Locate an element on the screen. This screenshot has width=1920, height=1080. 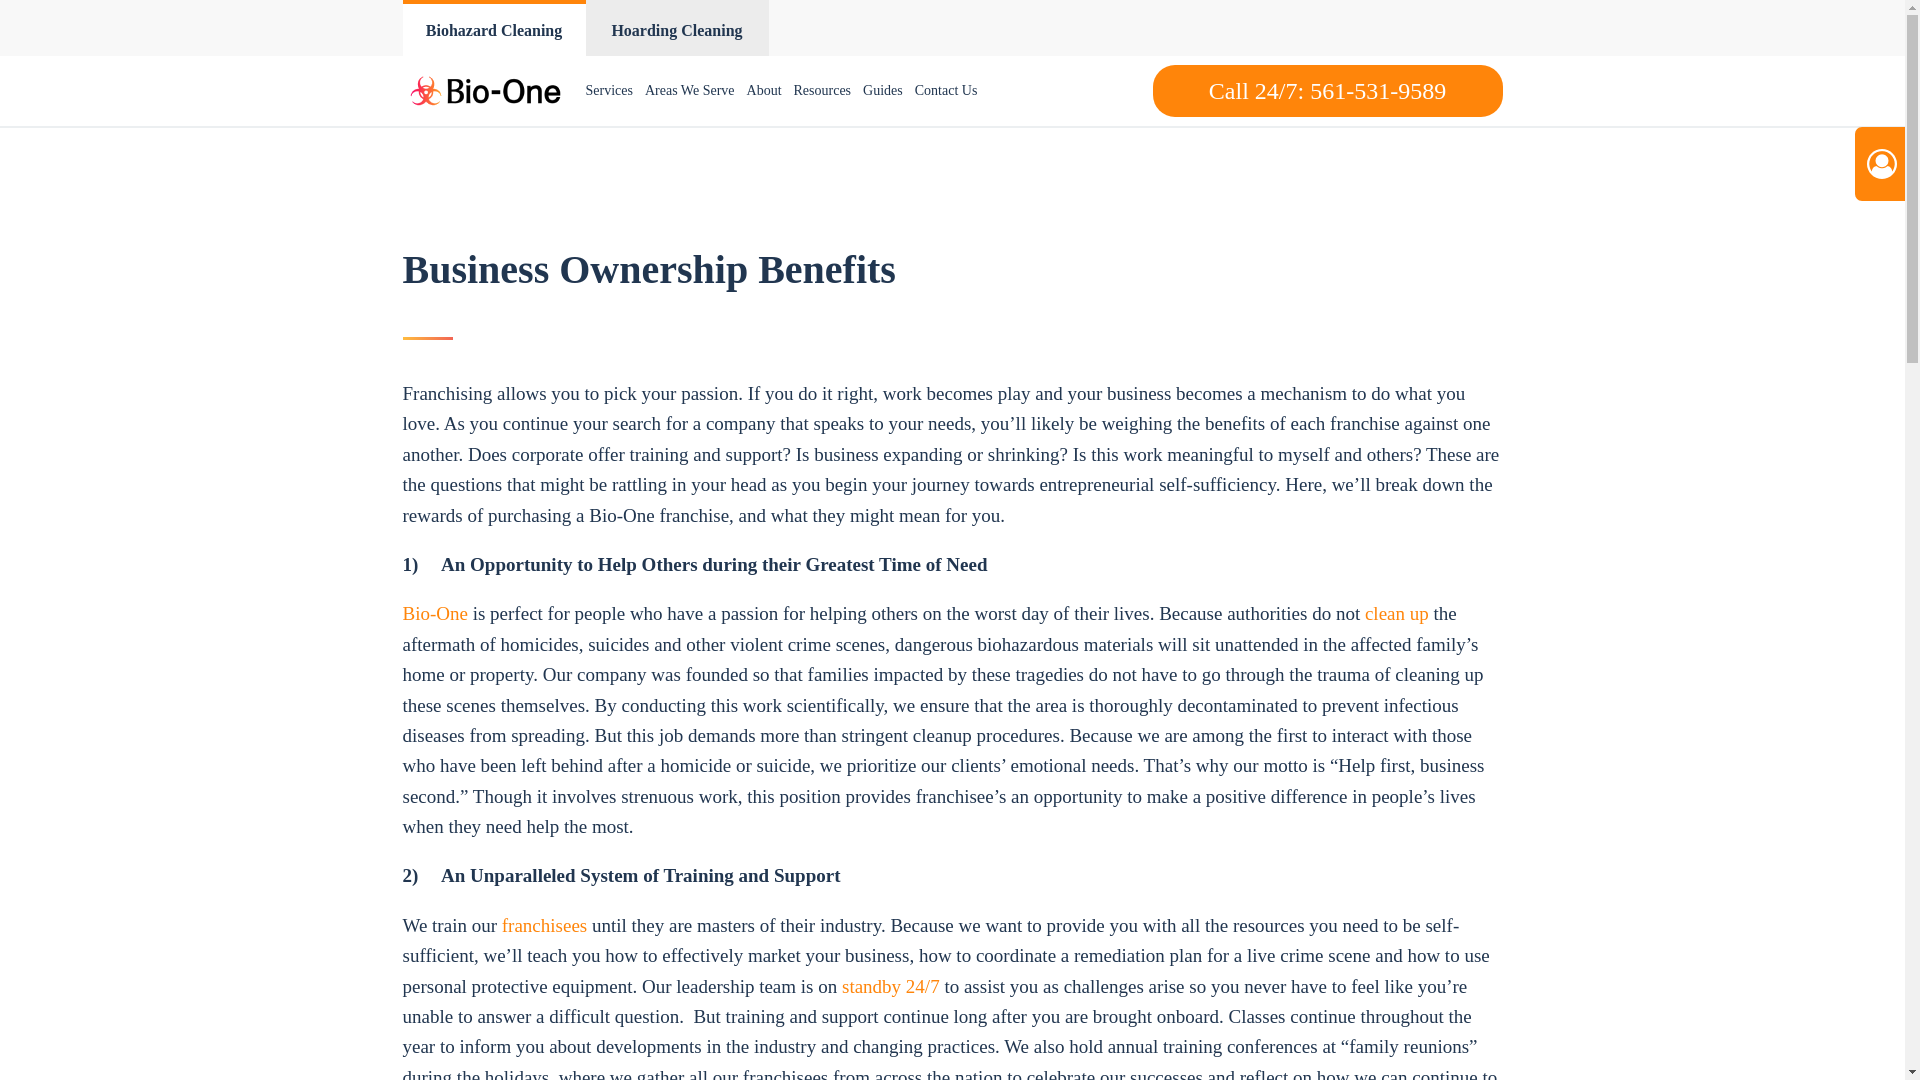
Bio-One is located at coordinates (434, 613).